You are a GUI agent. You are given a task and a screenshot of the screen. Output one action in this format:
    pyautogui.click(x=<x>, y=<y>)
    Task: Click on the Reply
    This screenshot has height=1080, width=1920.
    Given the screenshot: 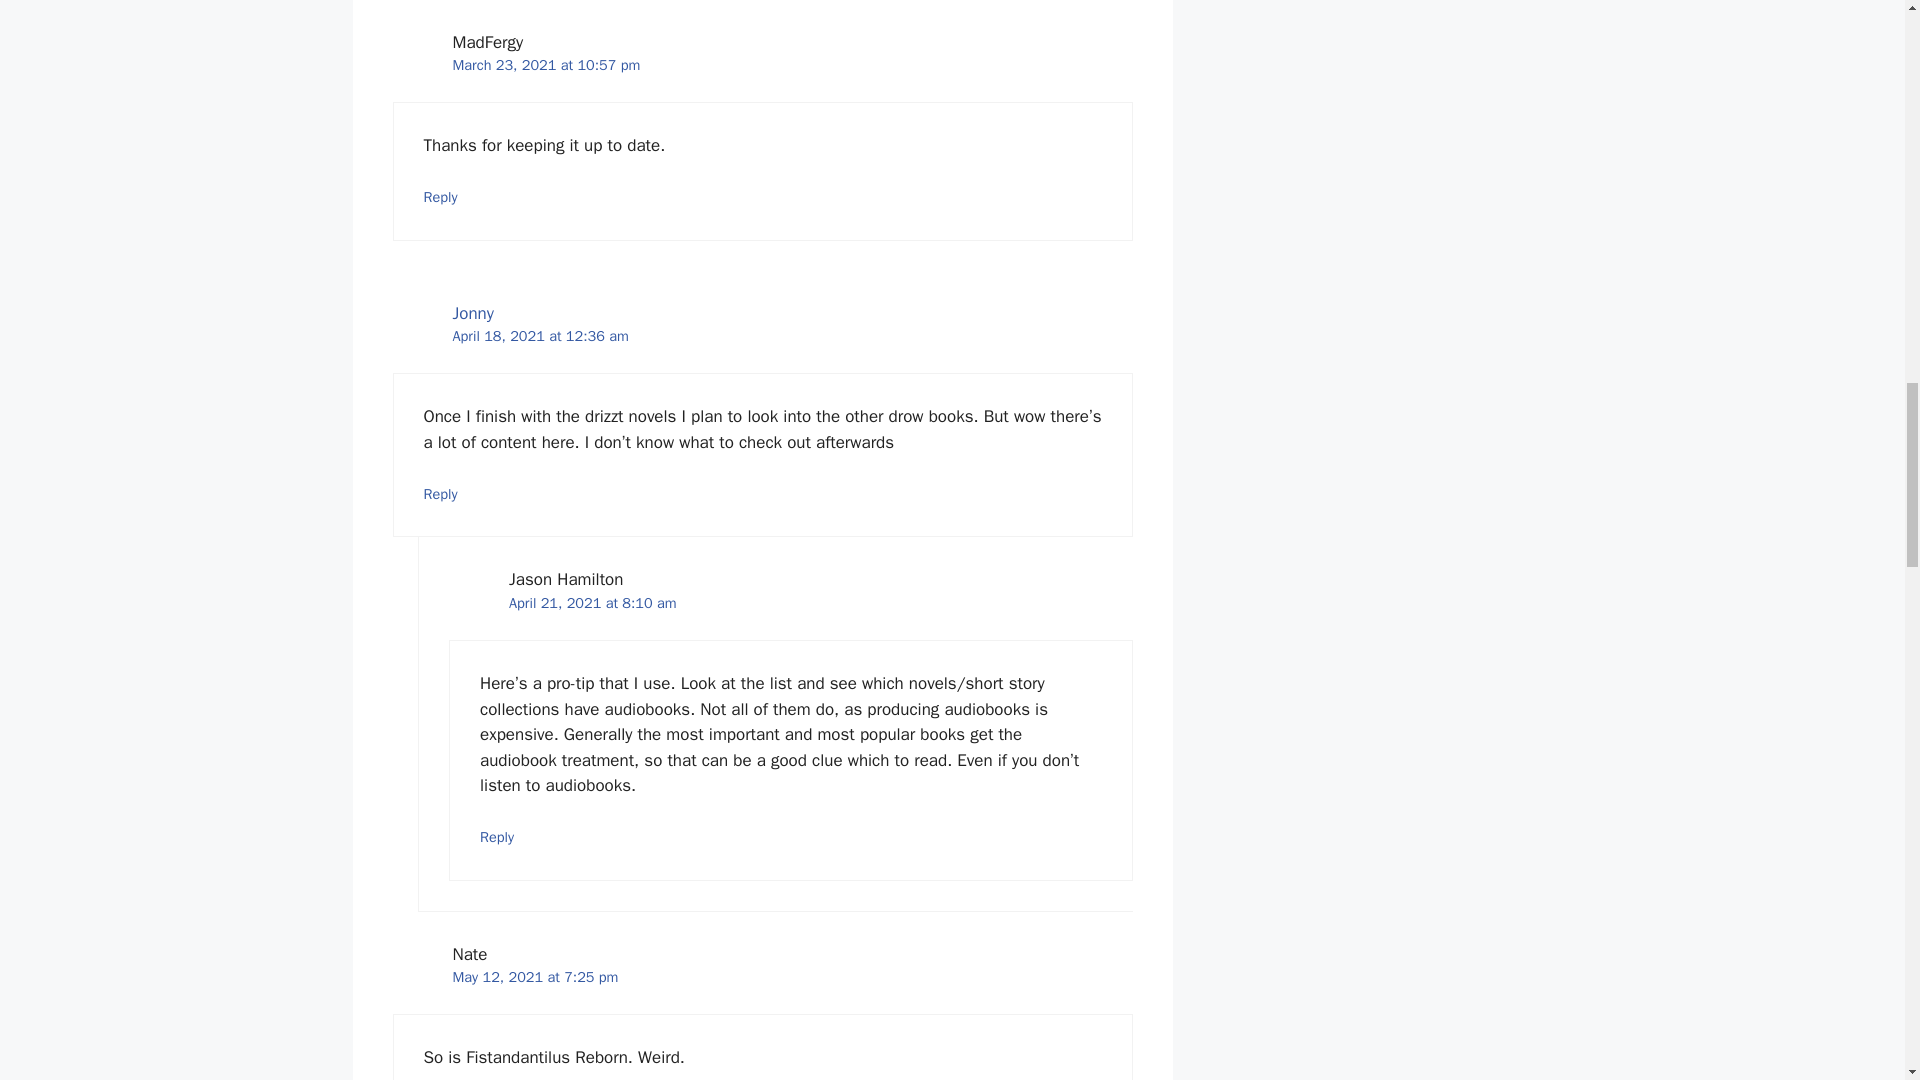 What is the action you would take?
    pyautogui.click(x=497, y=836)
    